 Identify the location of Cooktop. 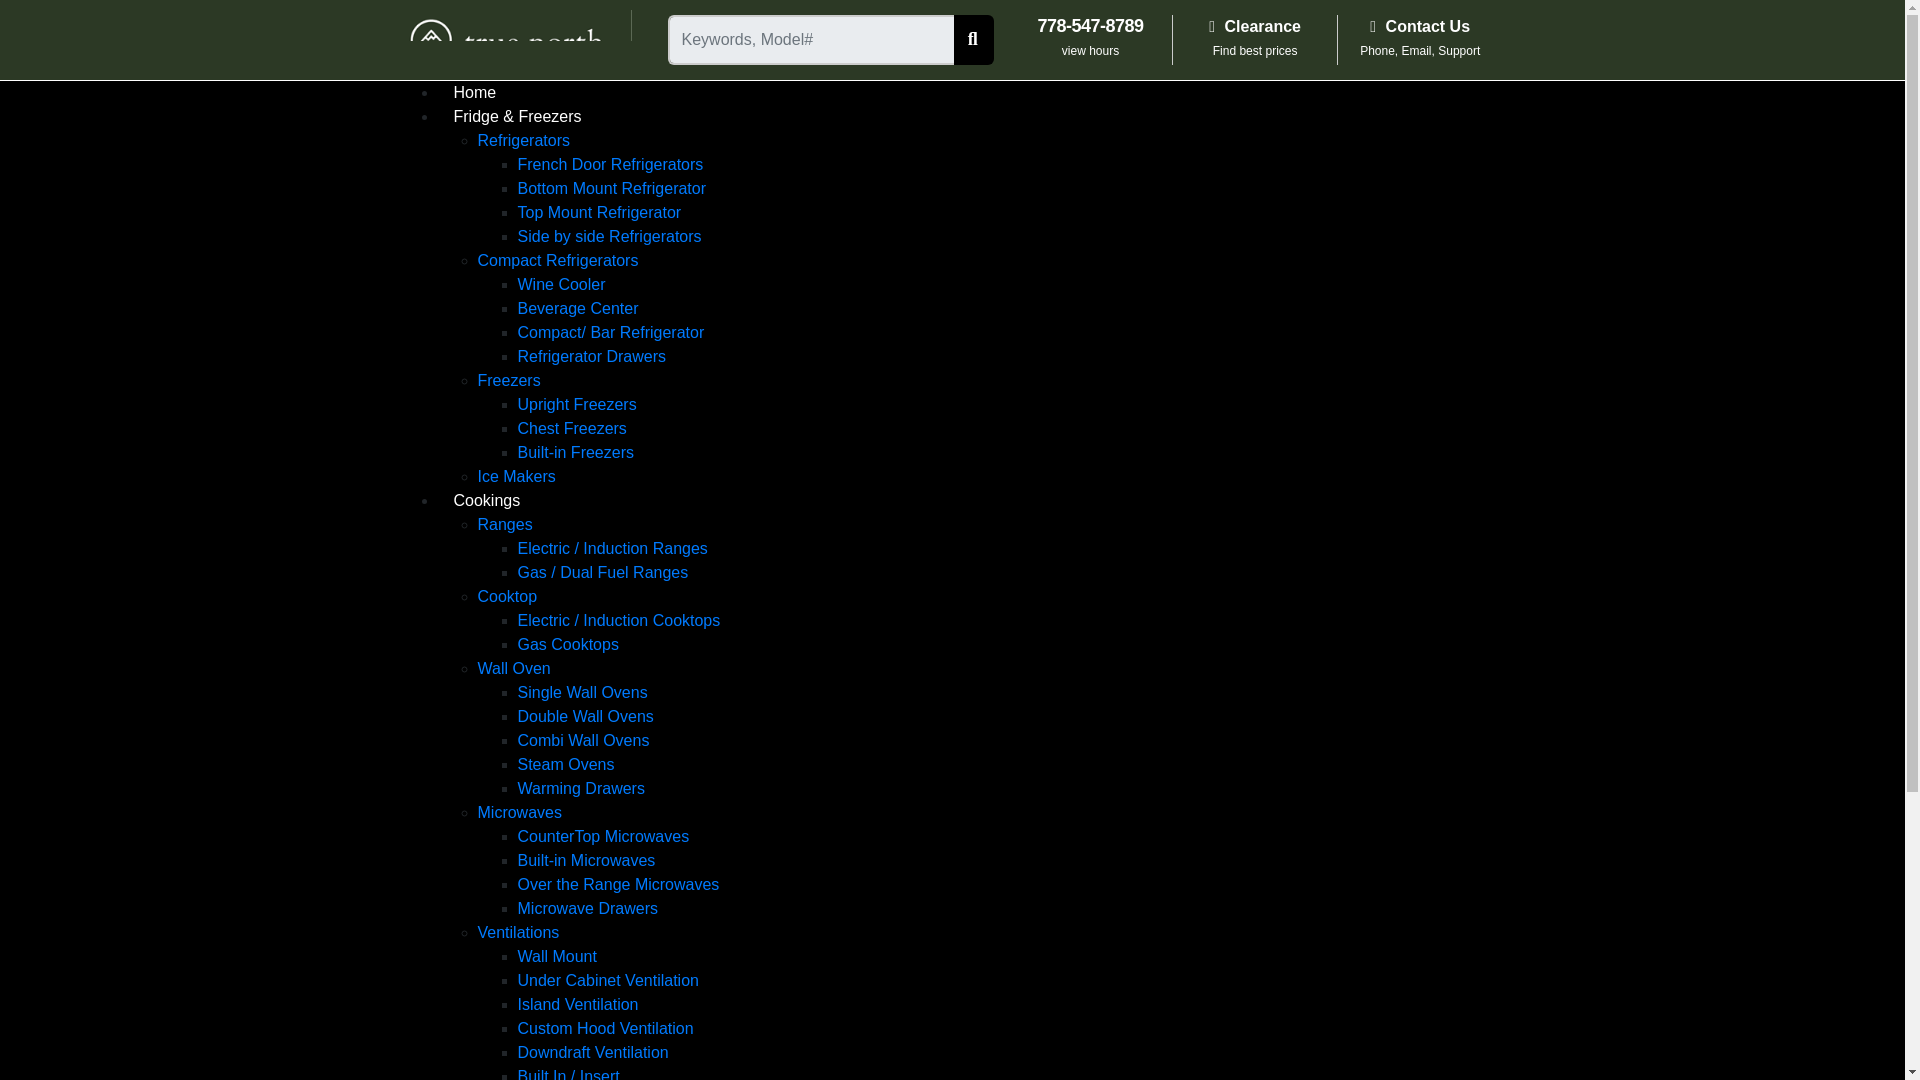
(508, 596).